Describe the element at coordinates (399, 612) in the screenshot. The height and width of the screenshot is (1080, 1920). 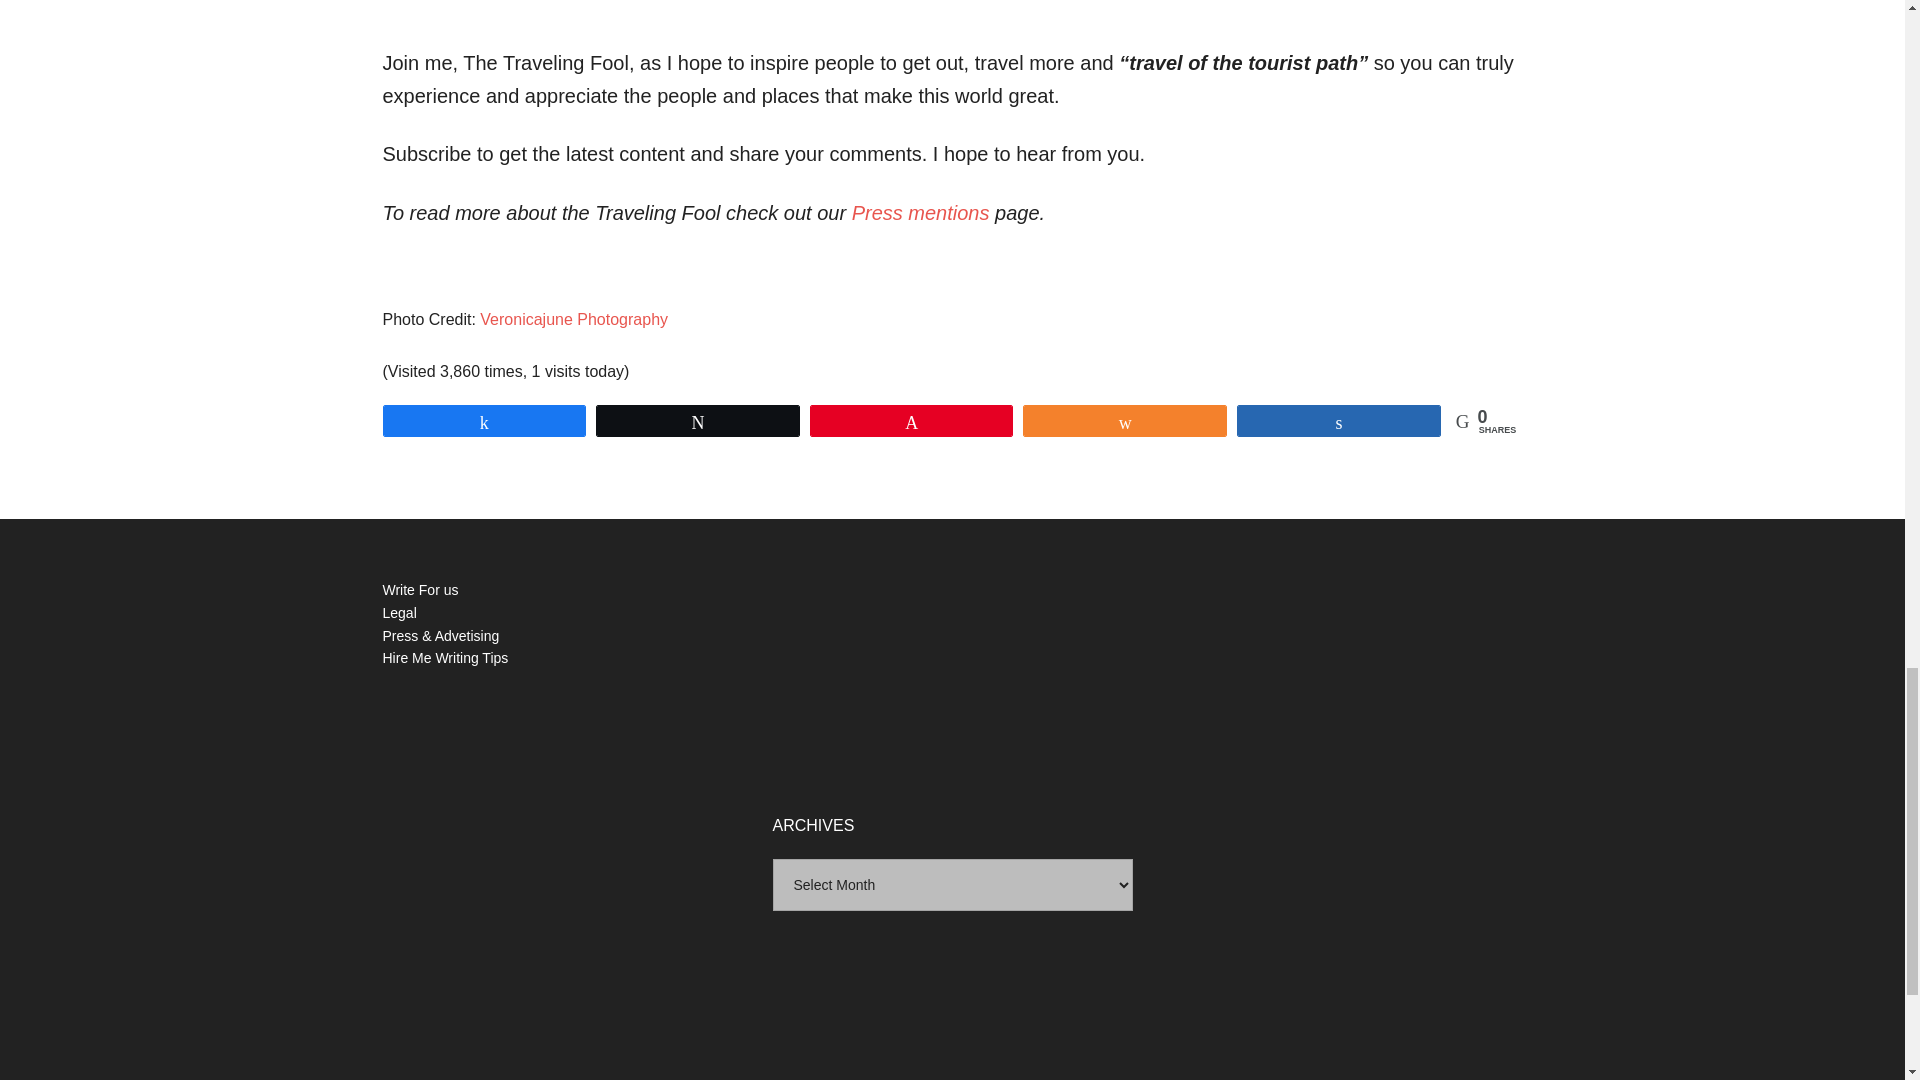
I see `Legal` at that location.